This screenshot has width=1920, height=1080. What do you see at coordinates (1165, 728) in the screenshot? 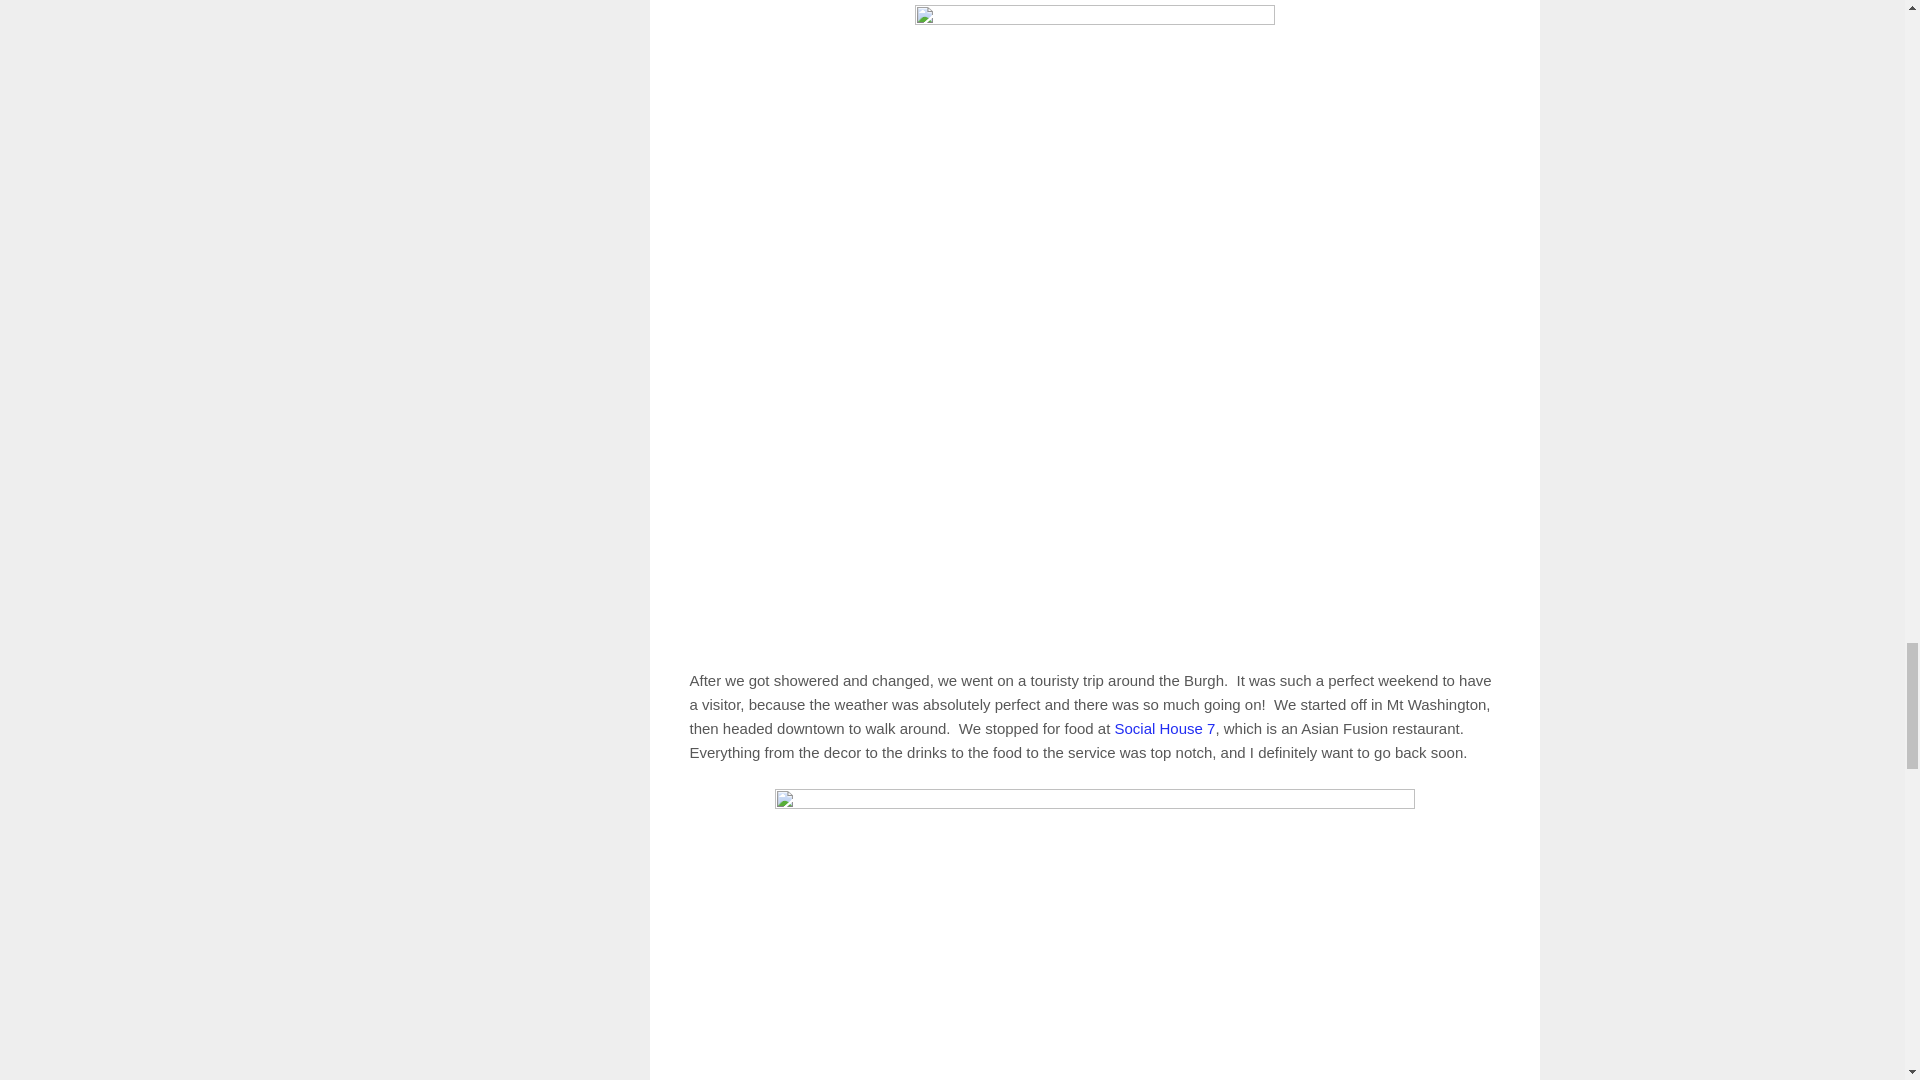
I see `Social House 7` at bounding box center [1165, 728].